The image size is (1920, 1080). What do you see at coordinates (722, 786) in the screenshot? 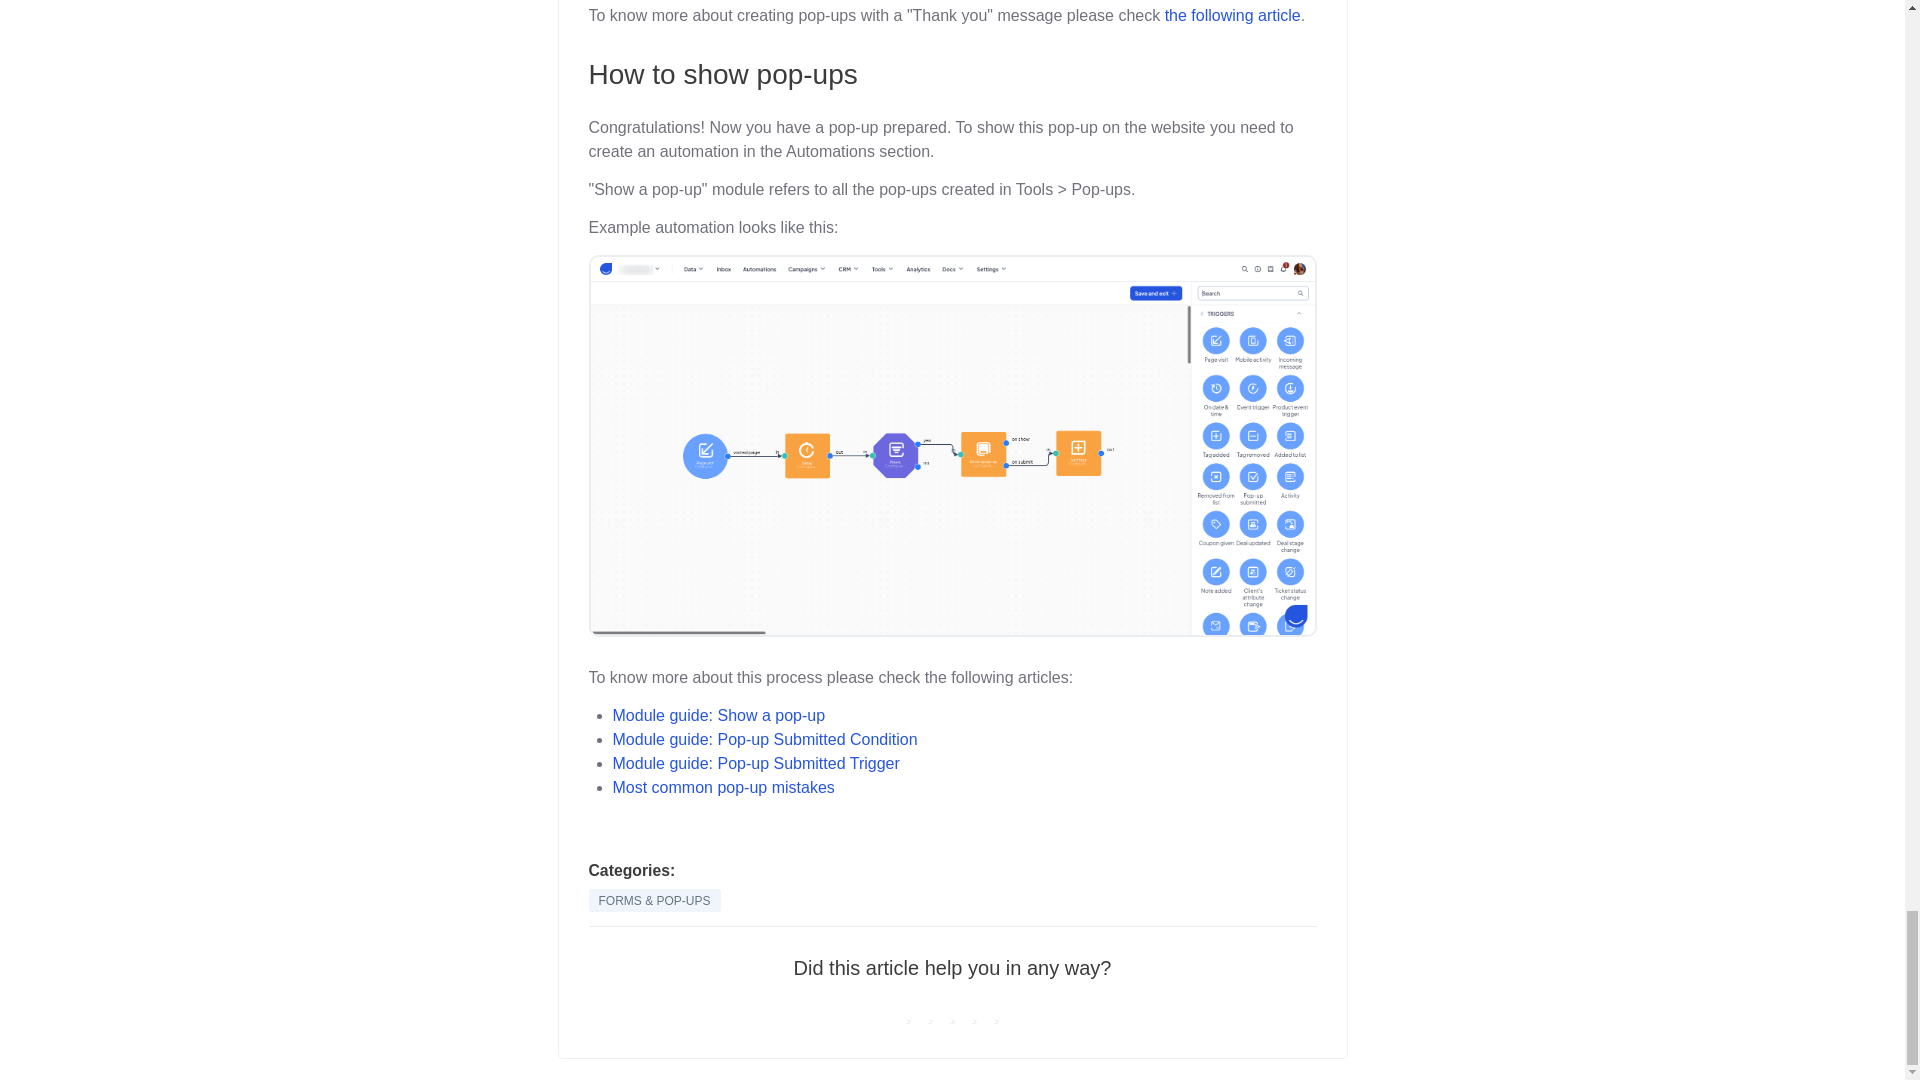
I see `Most common pop-up mistakes` at bounding box center [722, 786].